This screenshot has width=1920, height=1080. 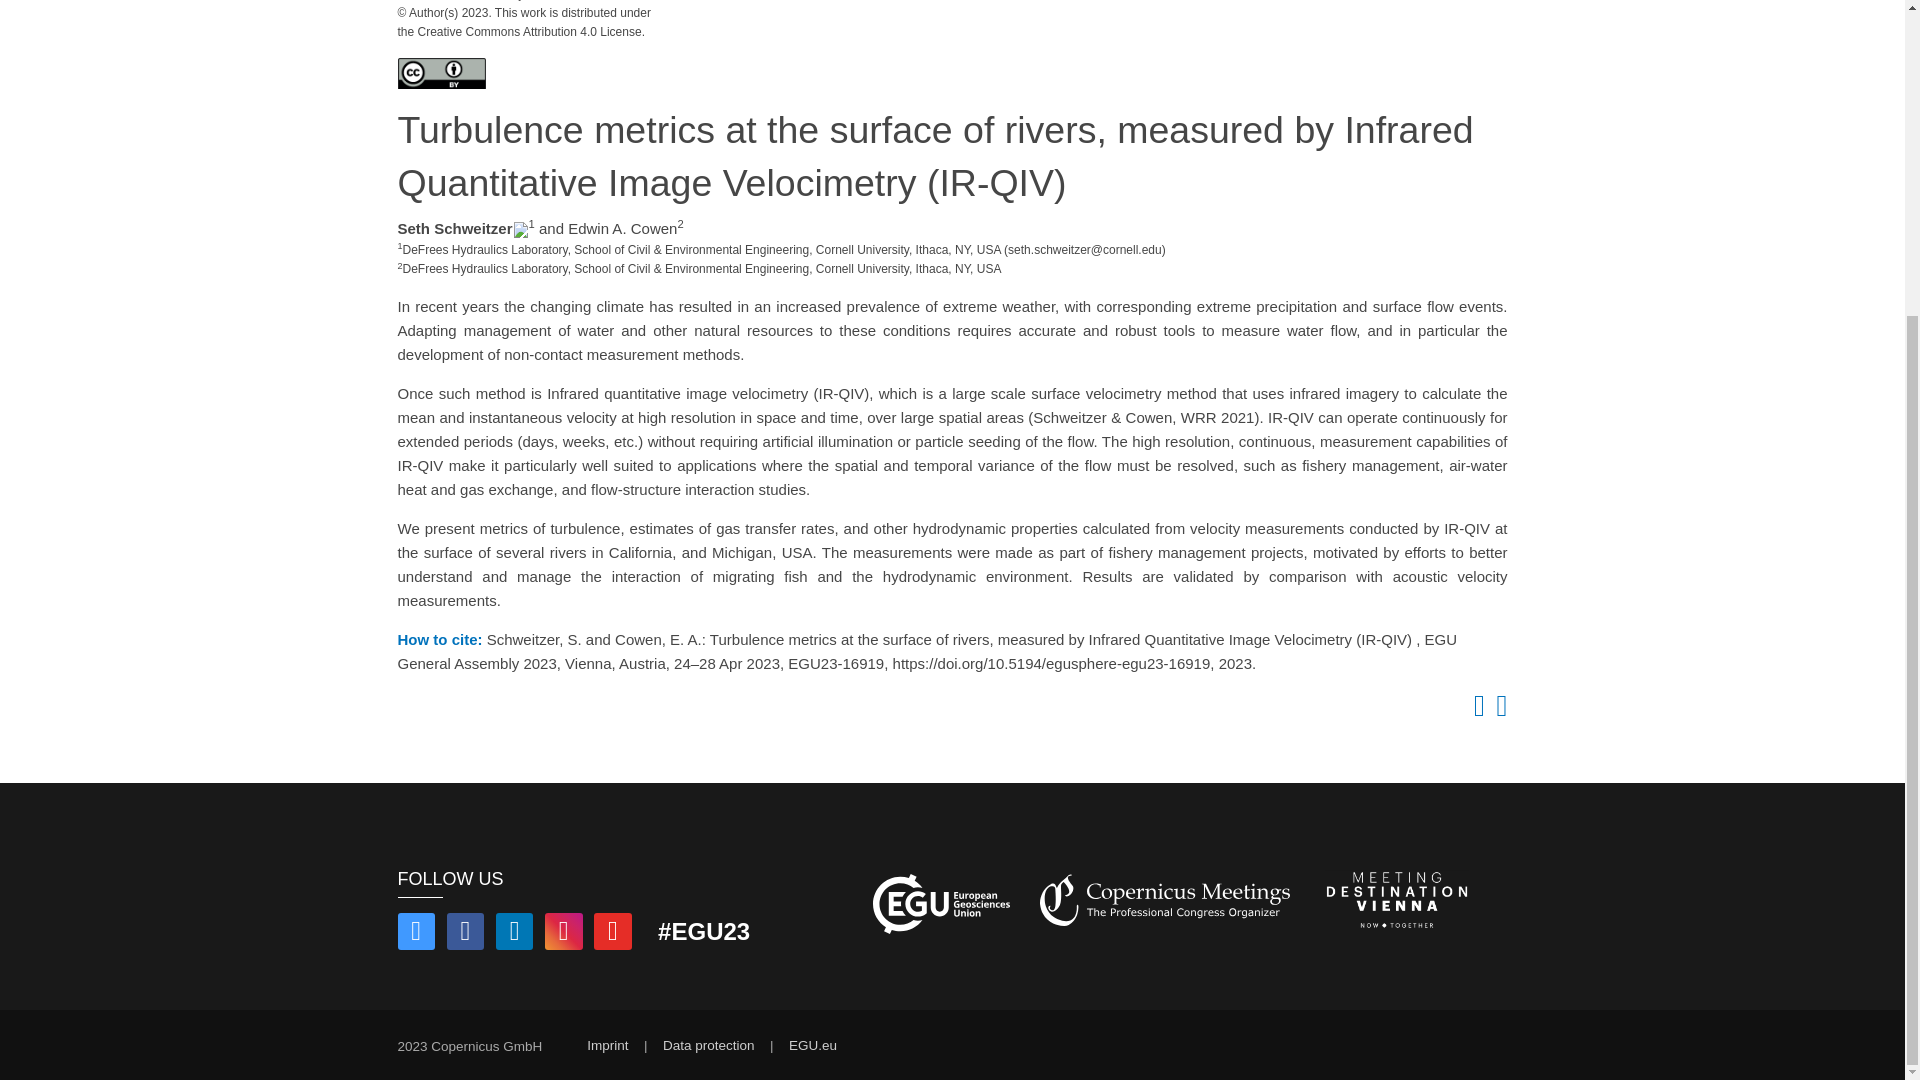 What do you see at coordinates (1498, 710) in the screenshot?
I see `Open QR code linking to abstract URL` at bounding box center [1498, 710].